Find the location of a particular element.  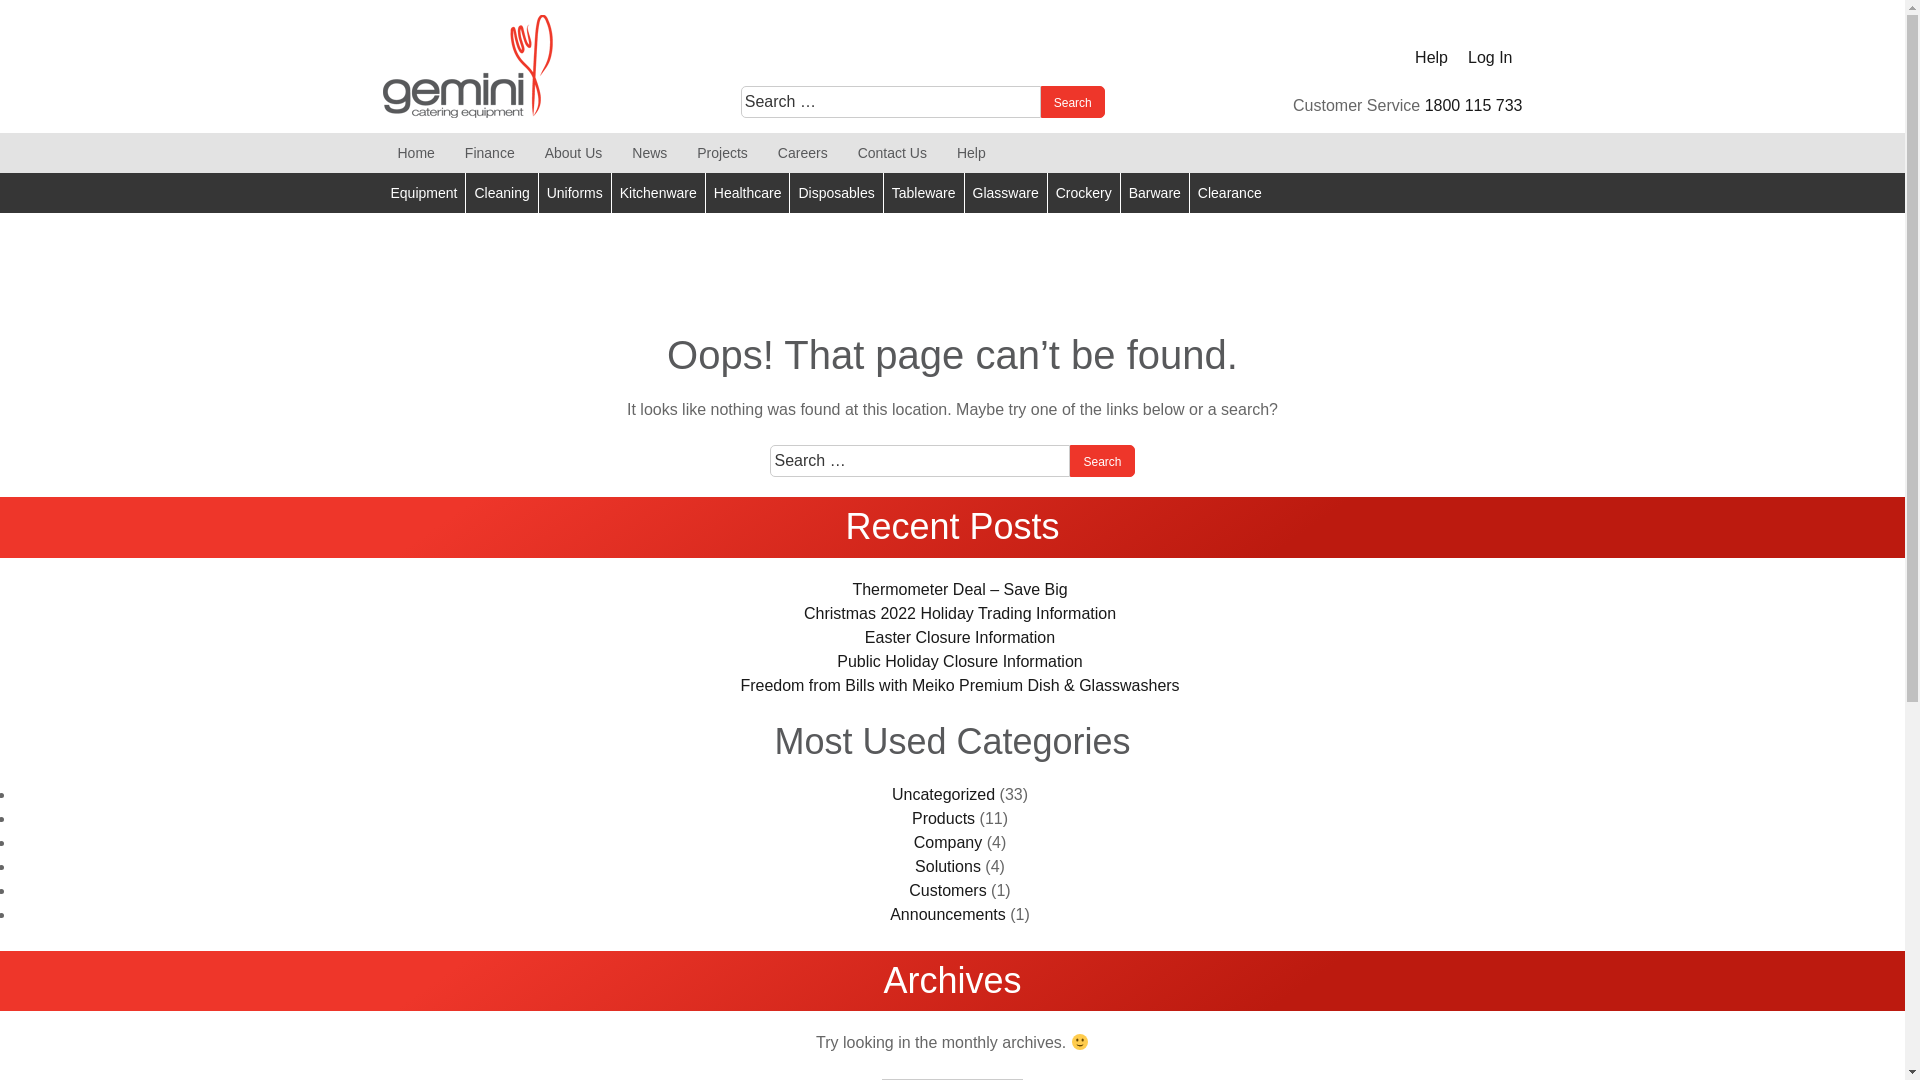

Clearance is located at coordinates (1230, 193).